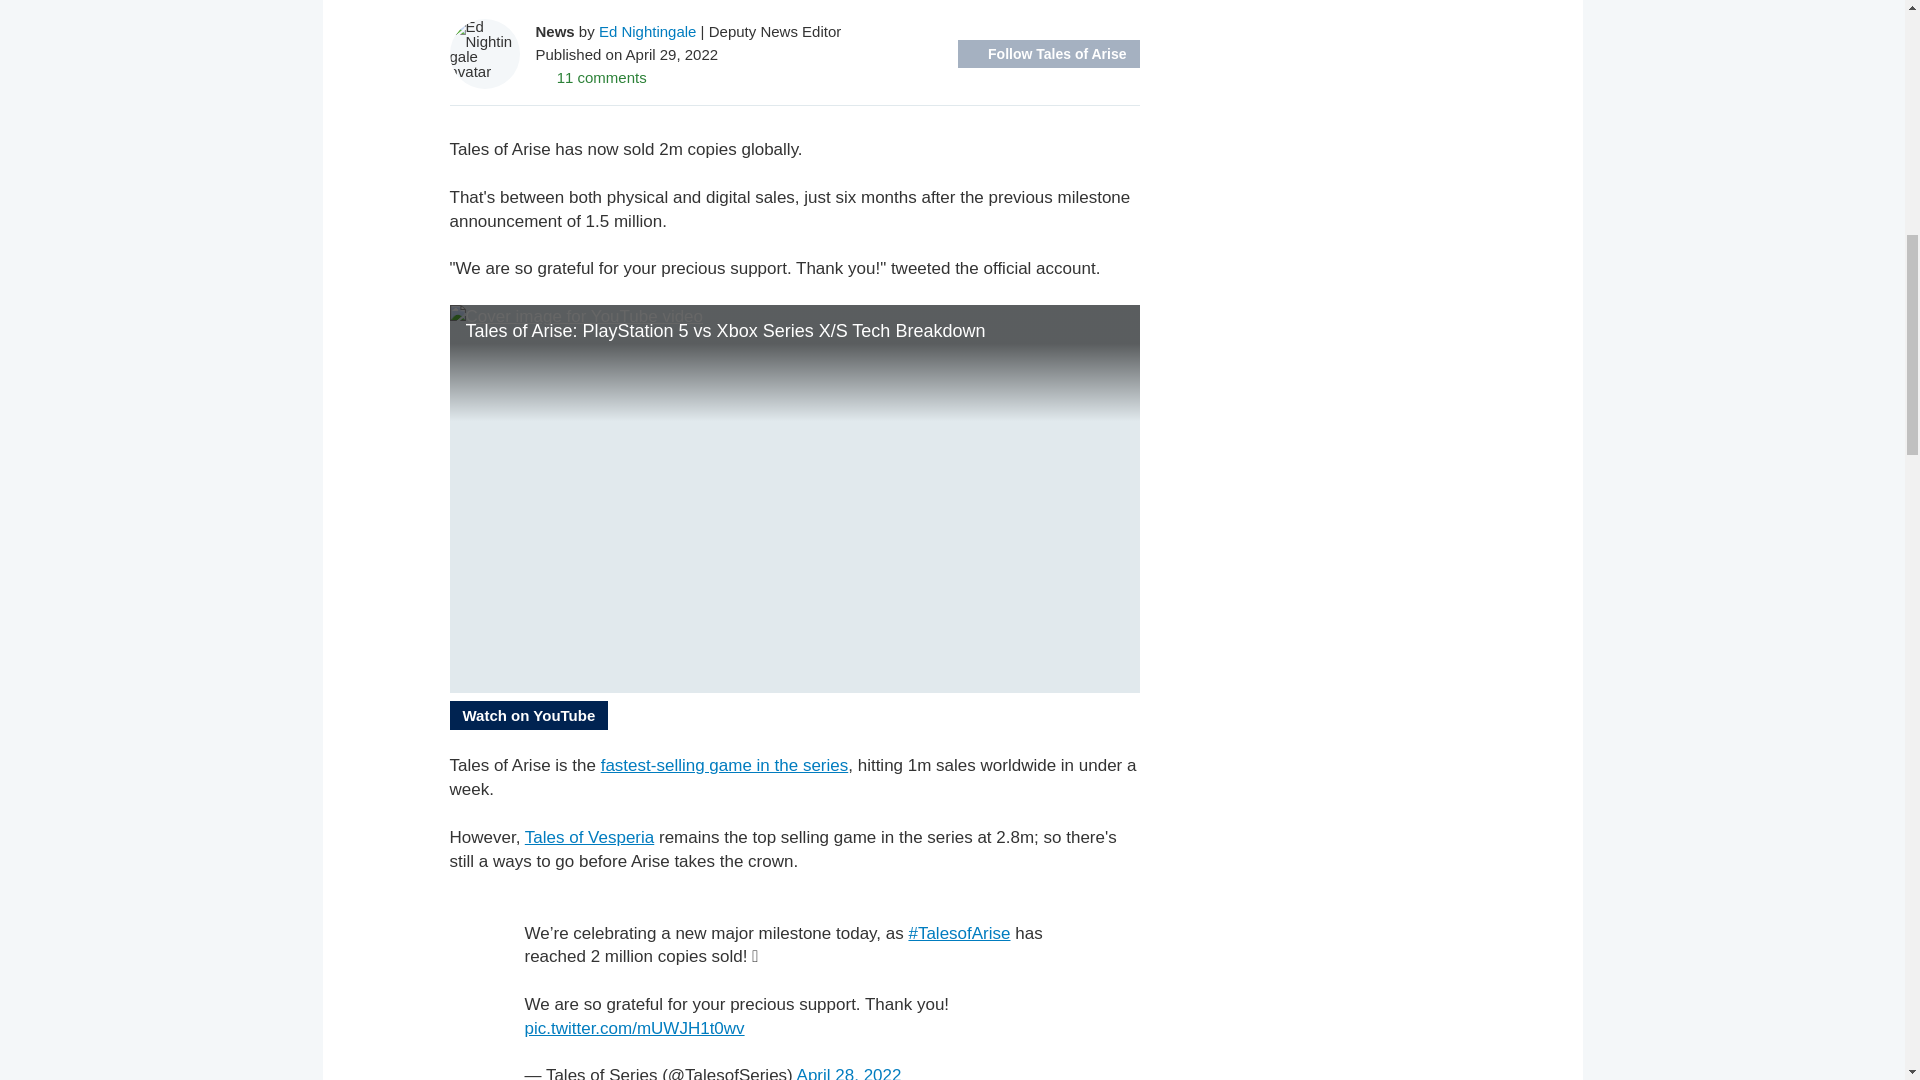  I want to click on Ed Nightingale, so click(648, 30).